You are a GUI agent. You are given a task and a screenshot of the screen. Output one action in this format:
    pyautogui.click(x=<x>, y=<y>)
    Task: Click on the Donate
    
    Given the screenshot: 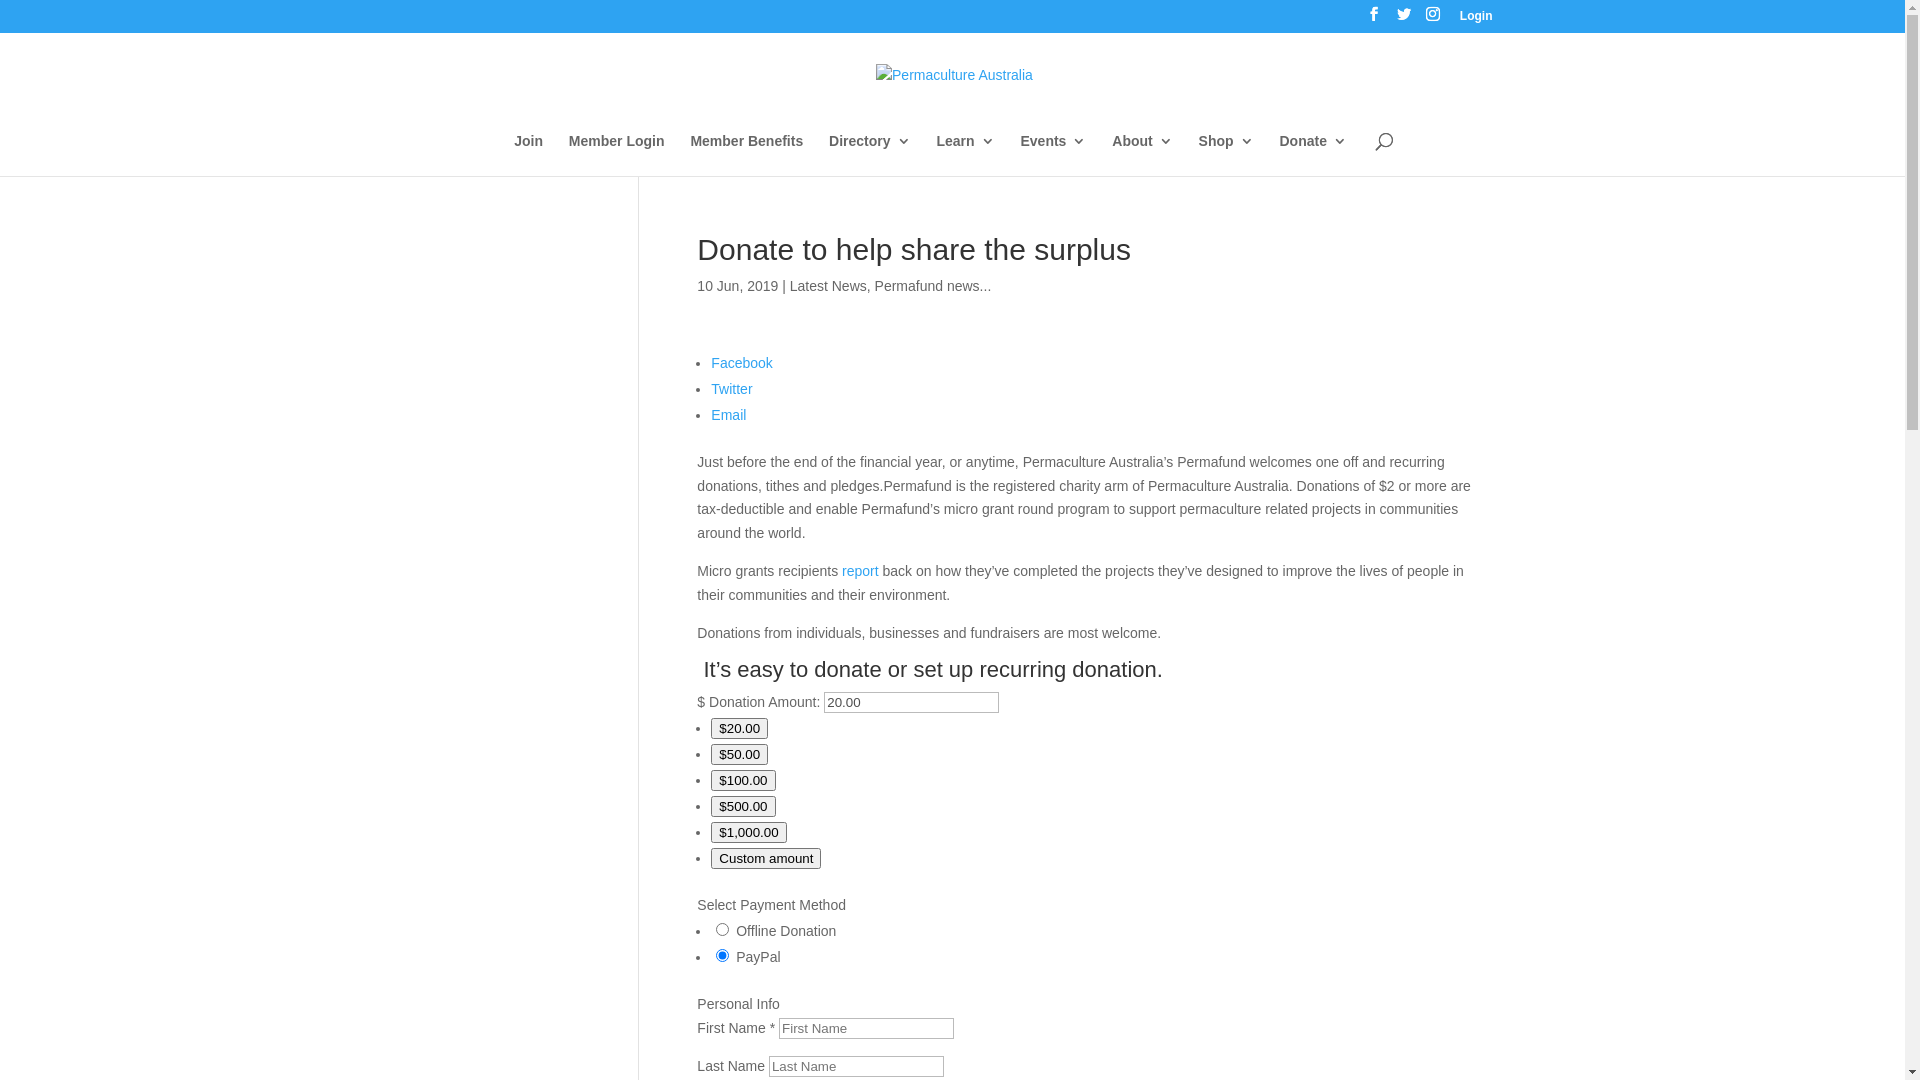 What is the action you would take?
    pyautogui.click(x=1314, y=155)
    